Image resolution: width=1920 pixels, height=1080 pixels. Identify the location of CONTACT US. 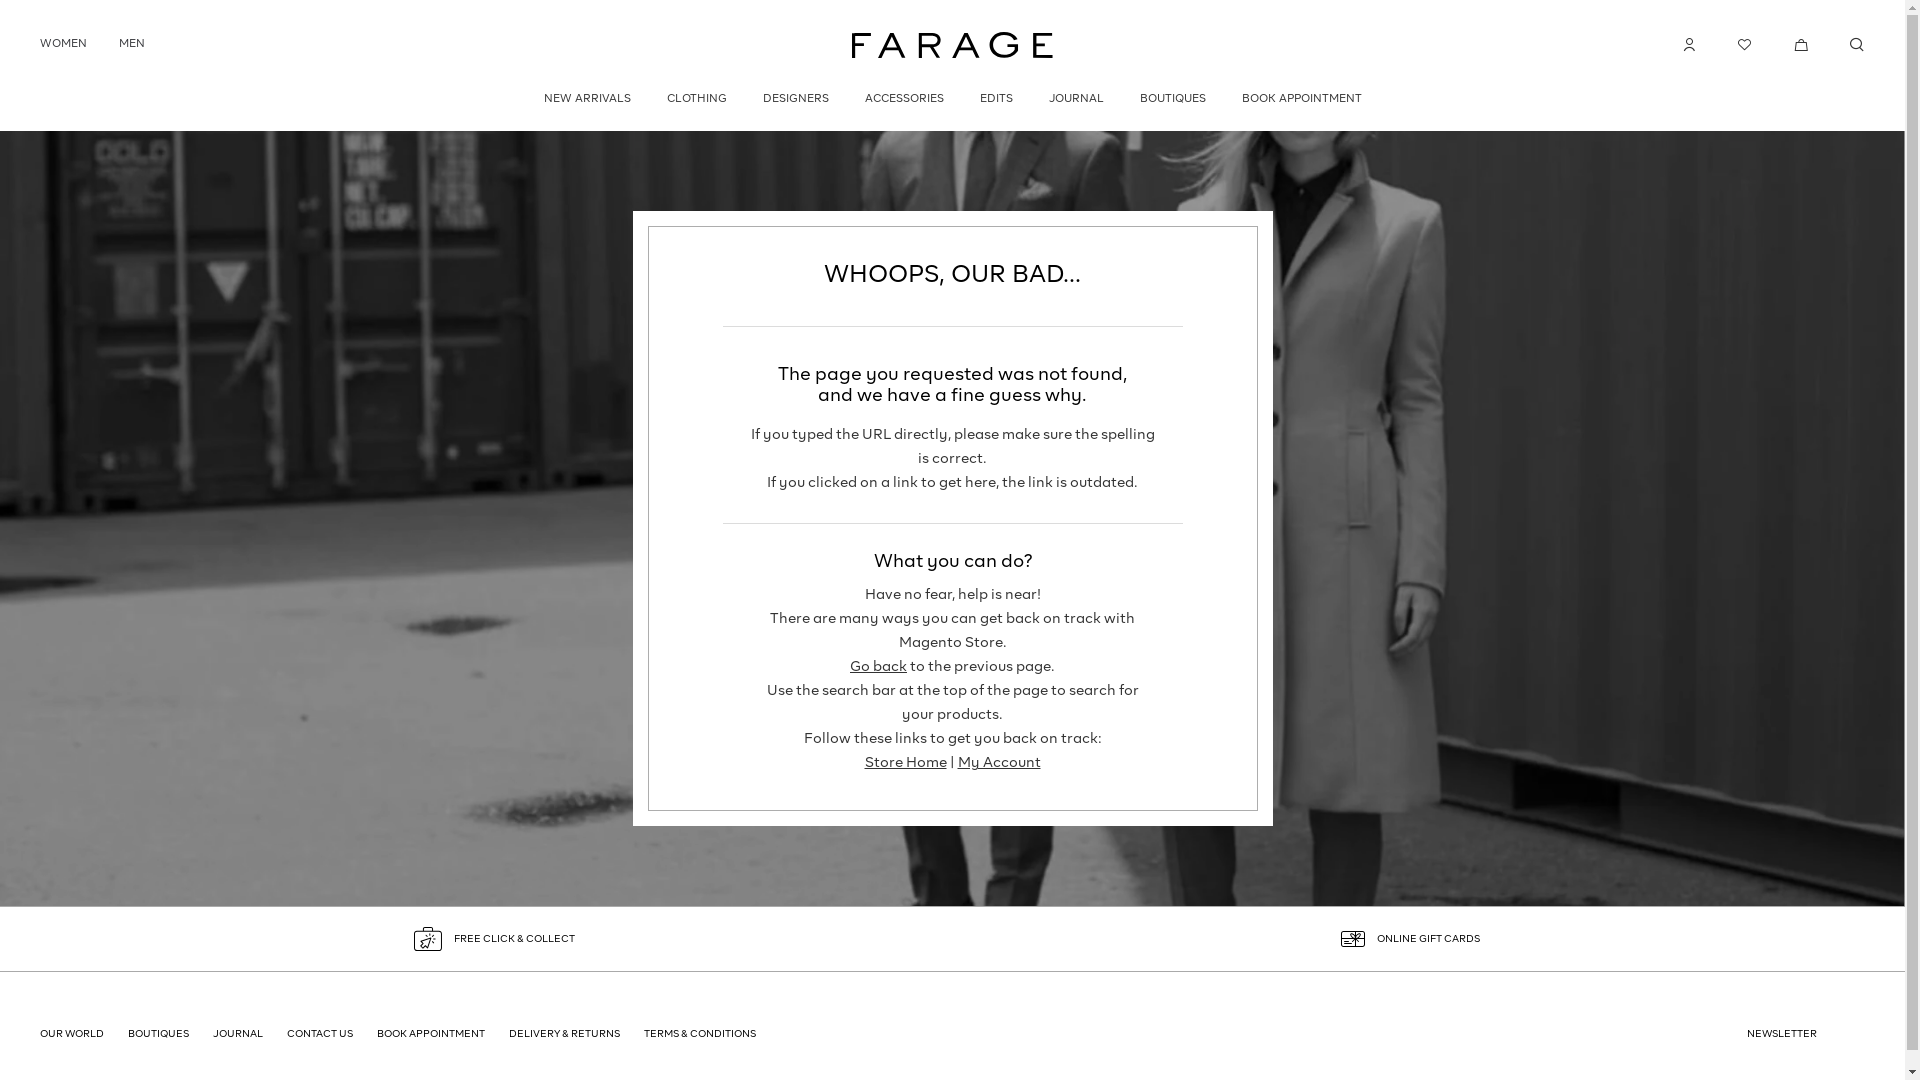
(320, 1034).